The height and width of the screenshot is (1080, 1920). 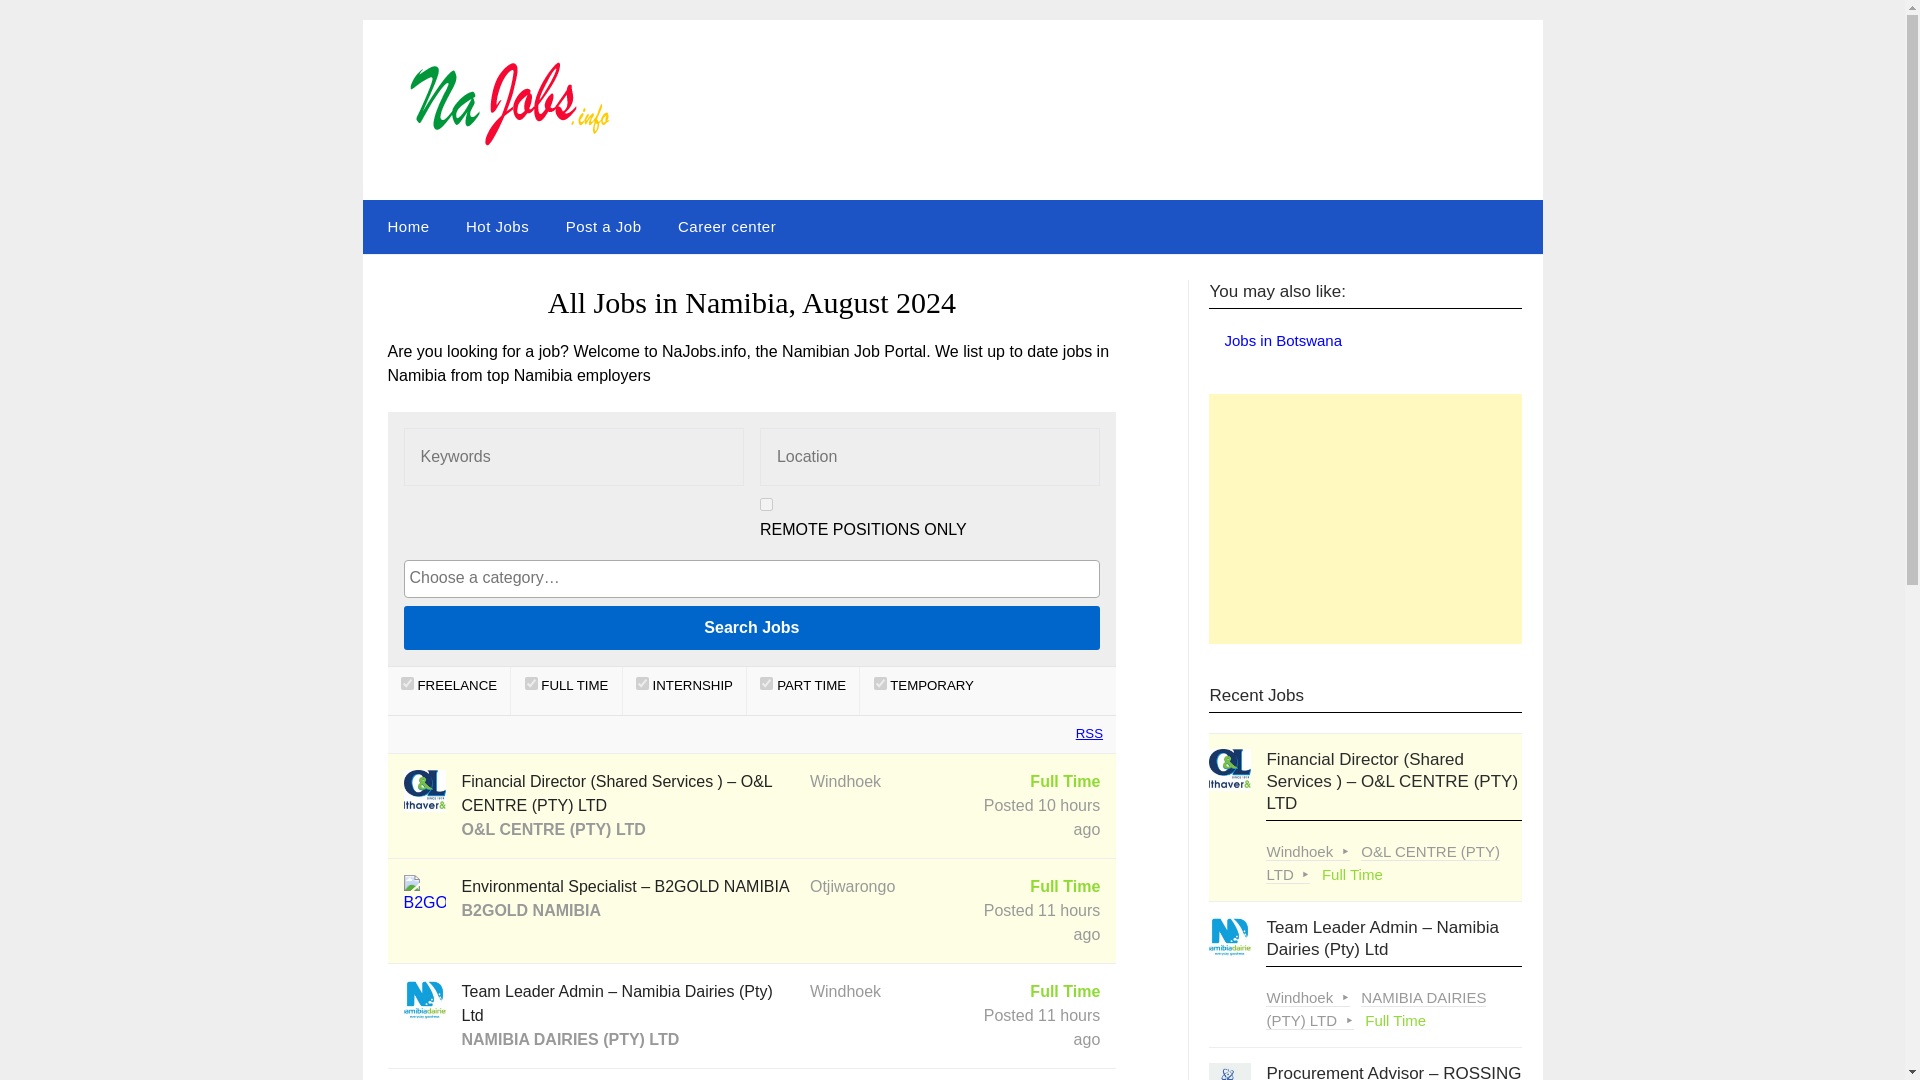 What do you see at coordinates (752, 628) in the screenshot?
I see `Search Jobs` at bounding box center [752, 628].